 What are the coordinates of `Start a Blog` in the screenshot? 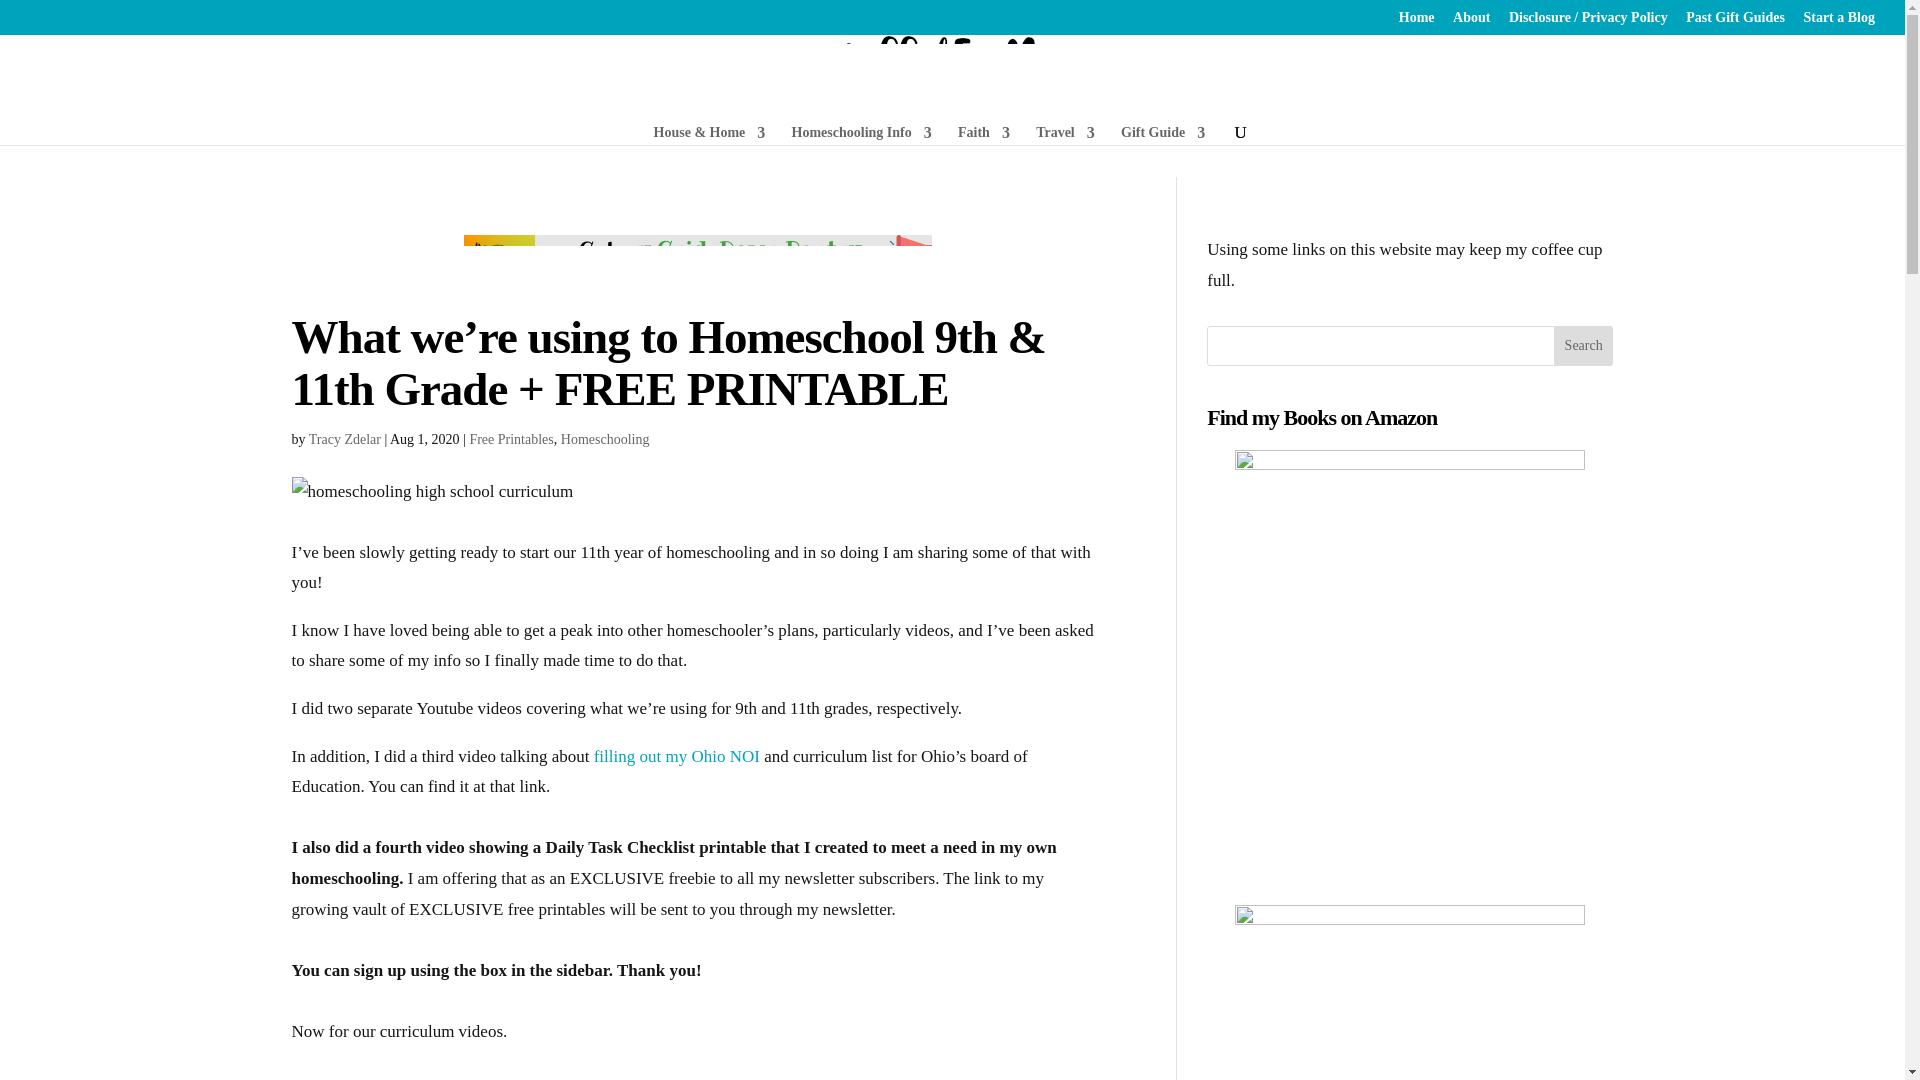 It's located at (1838, 22).